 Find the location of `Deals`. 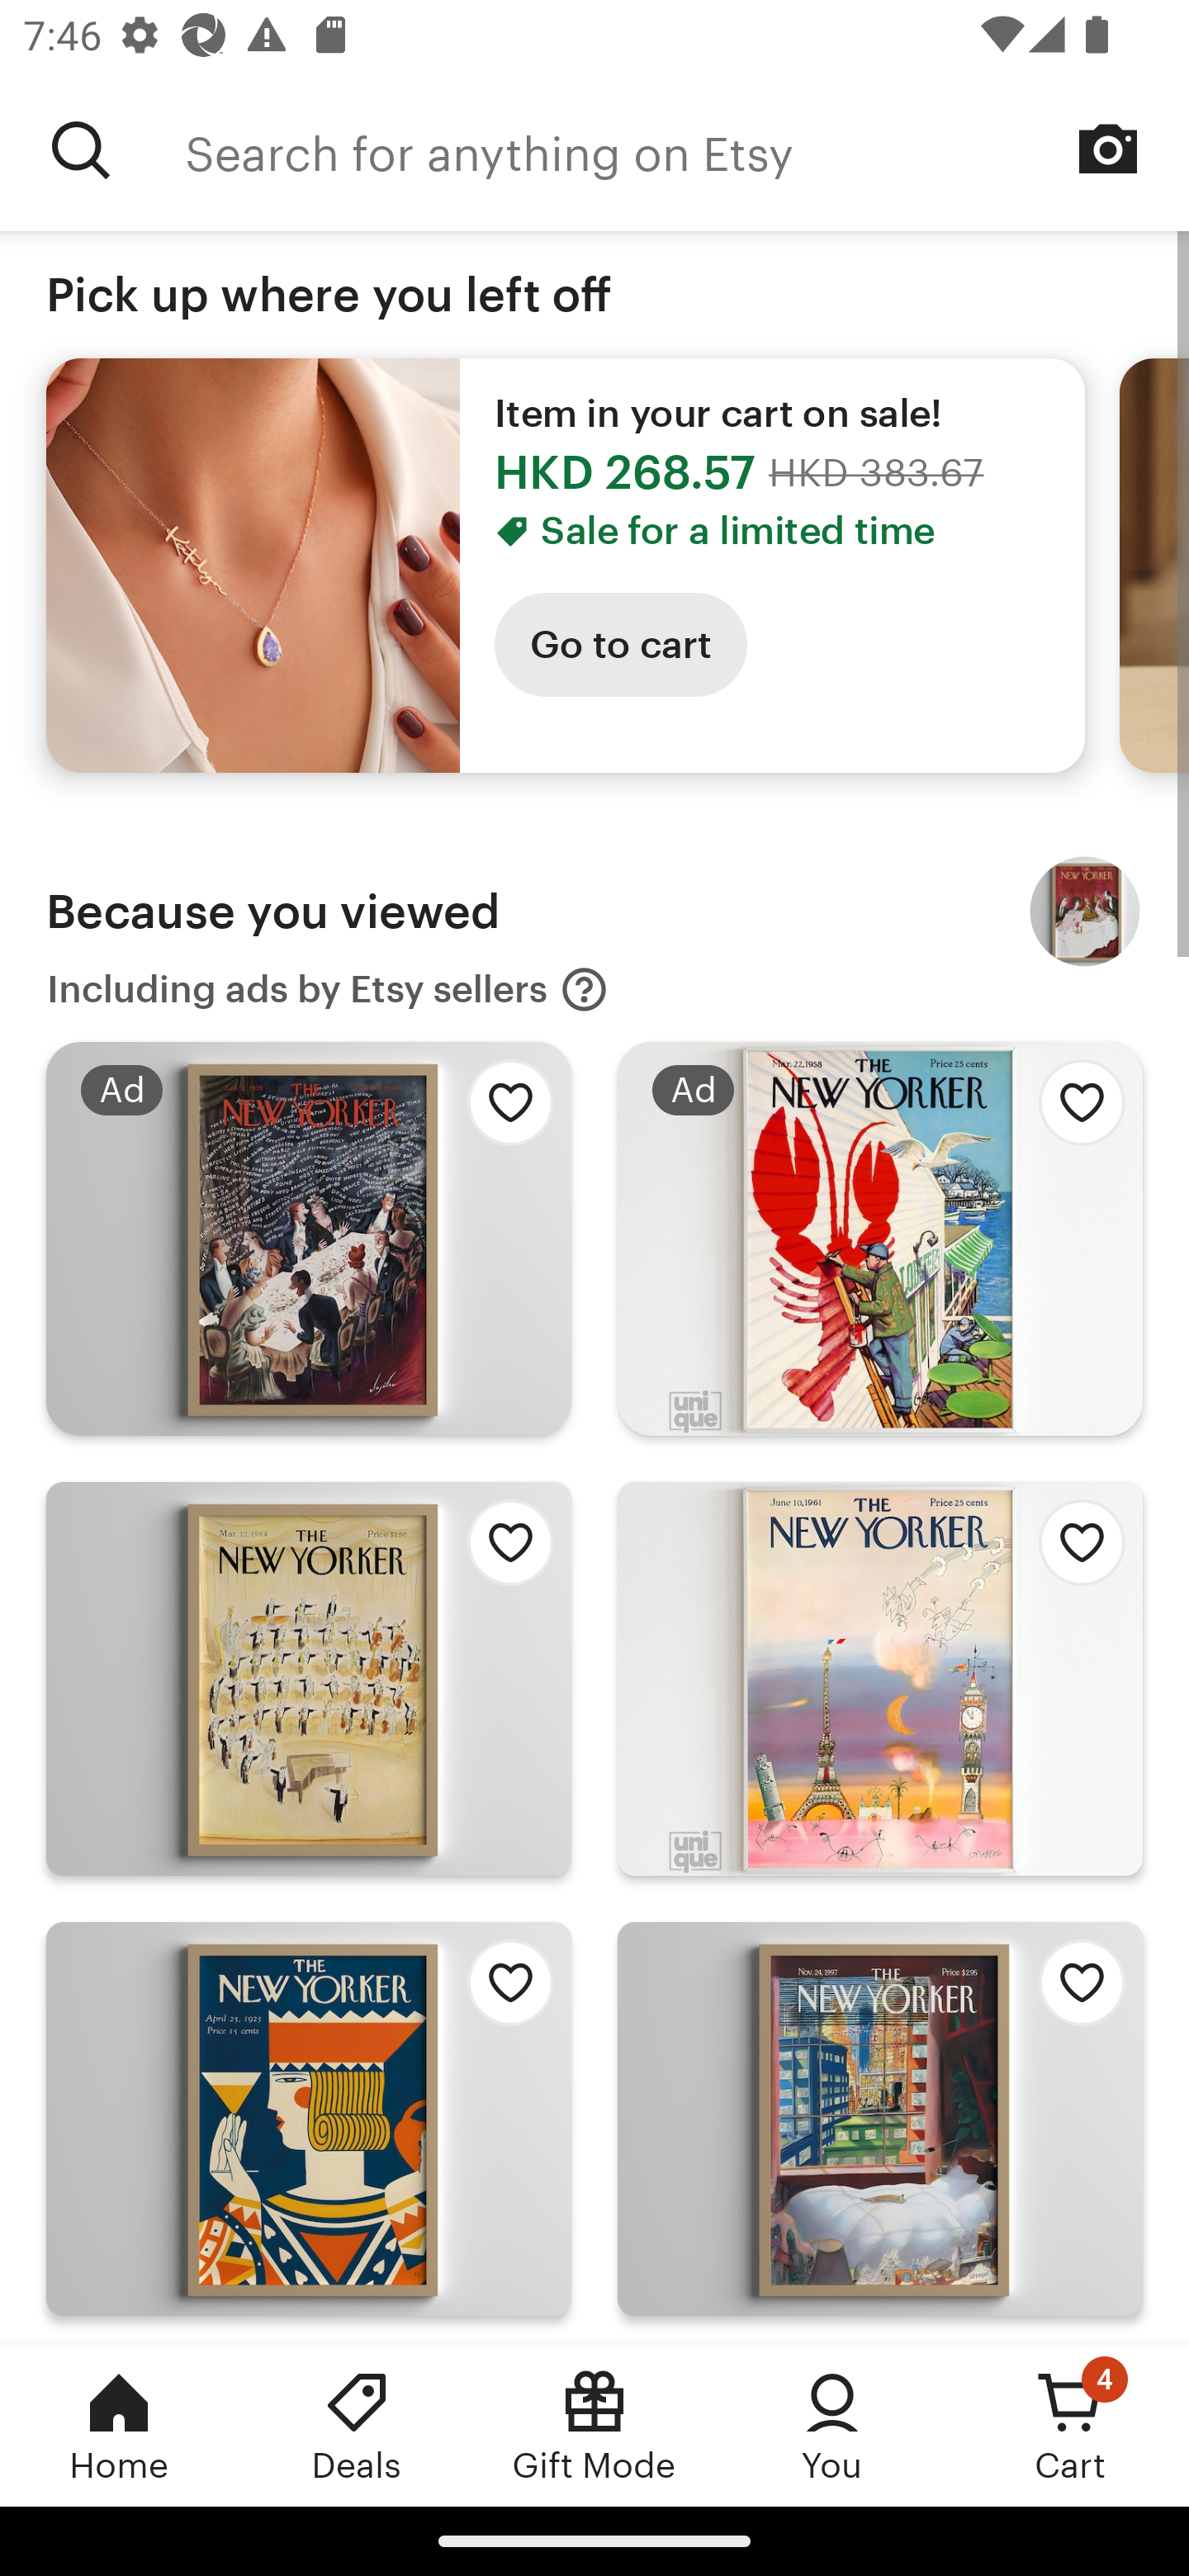

Deals is located at coordinates (357, 2425).